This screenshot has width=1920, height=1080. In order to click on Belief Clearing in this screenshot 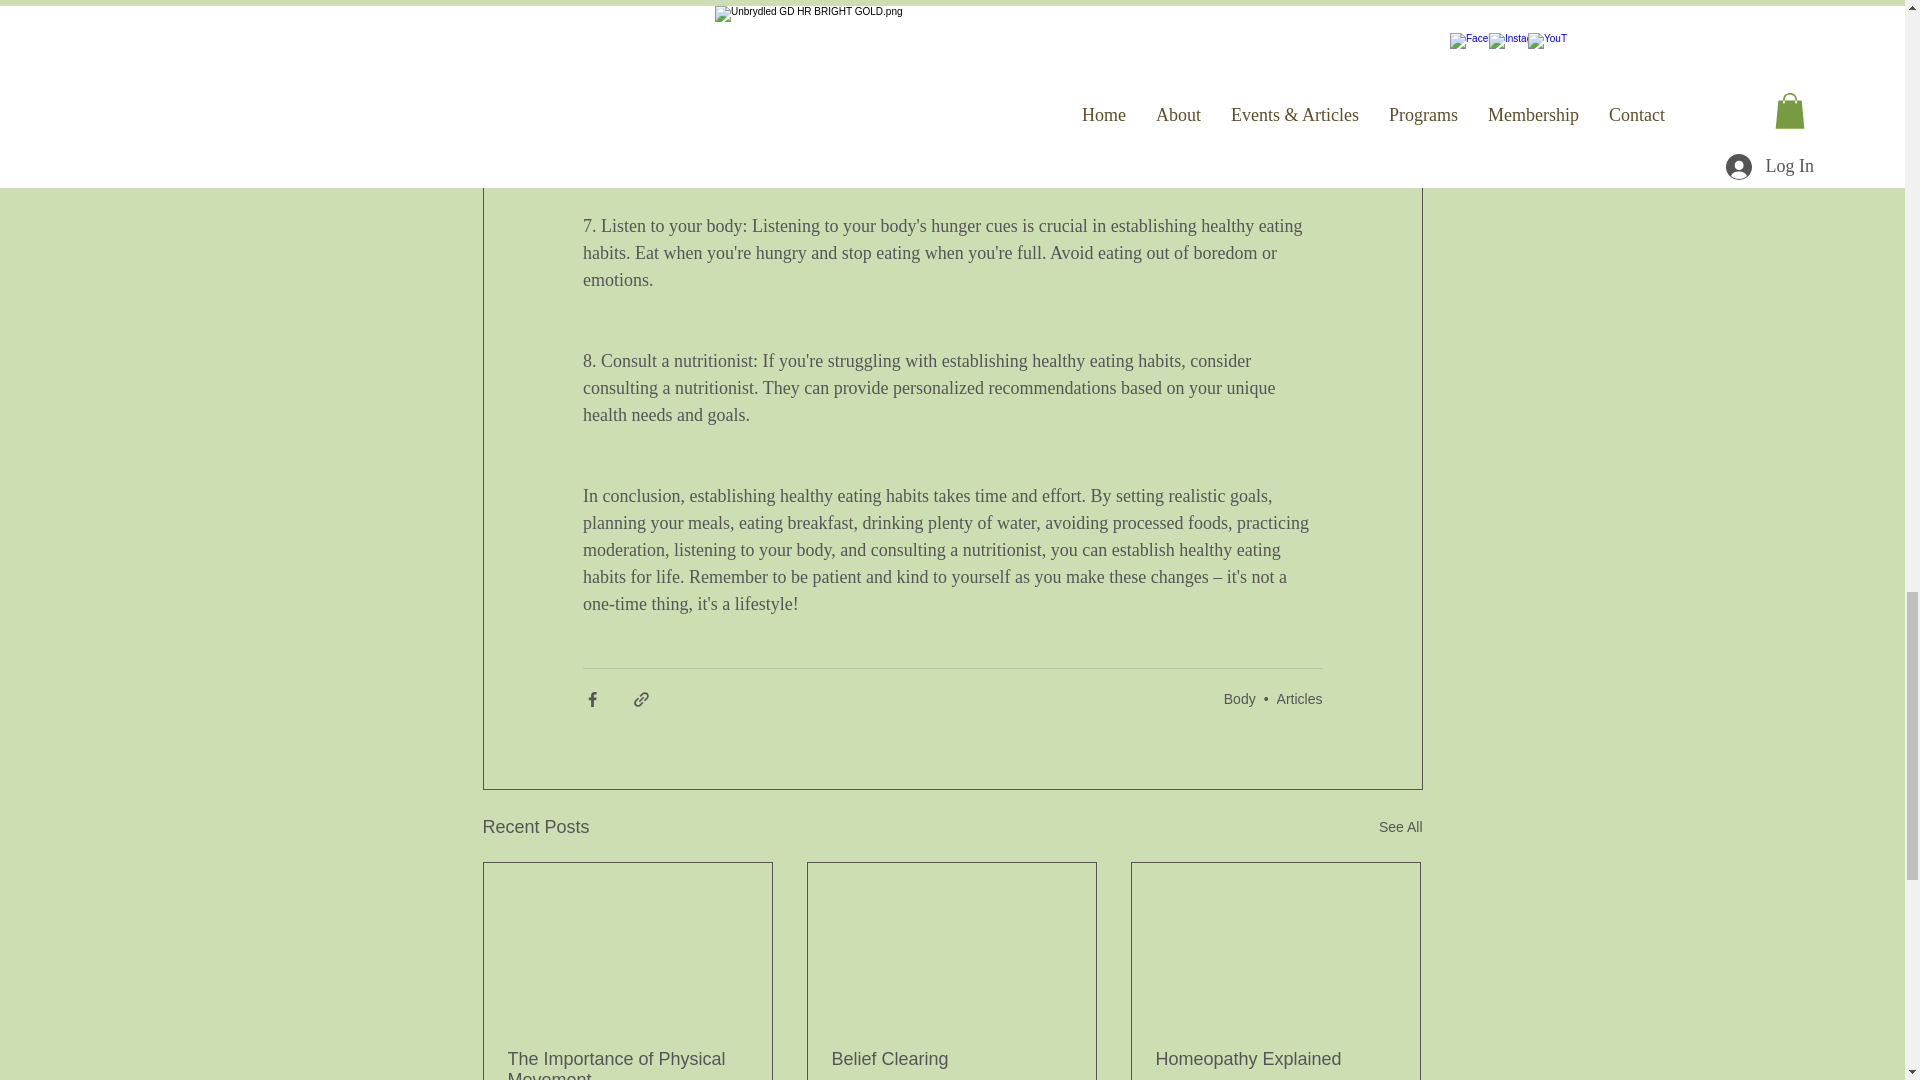, I will do `click(951, 1059)`.